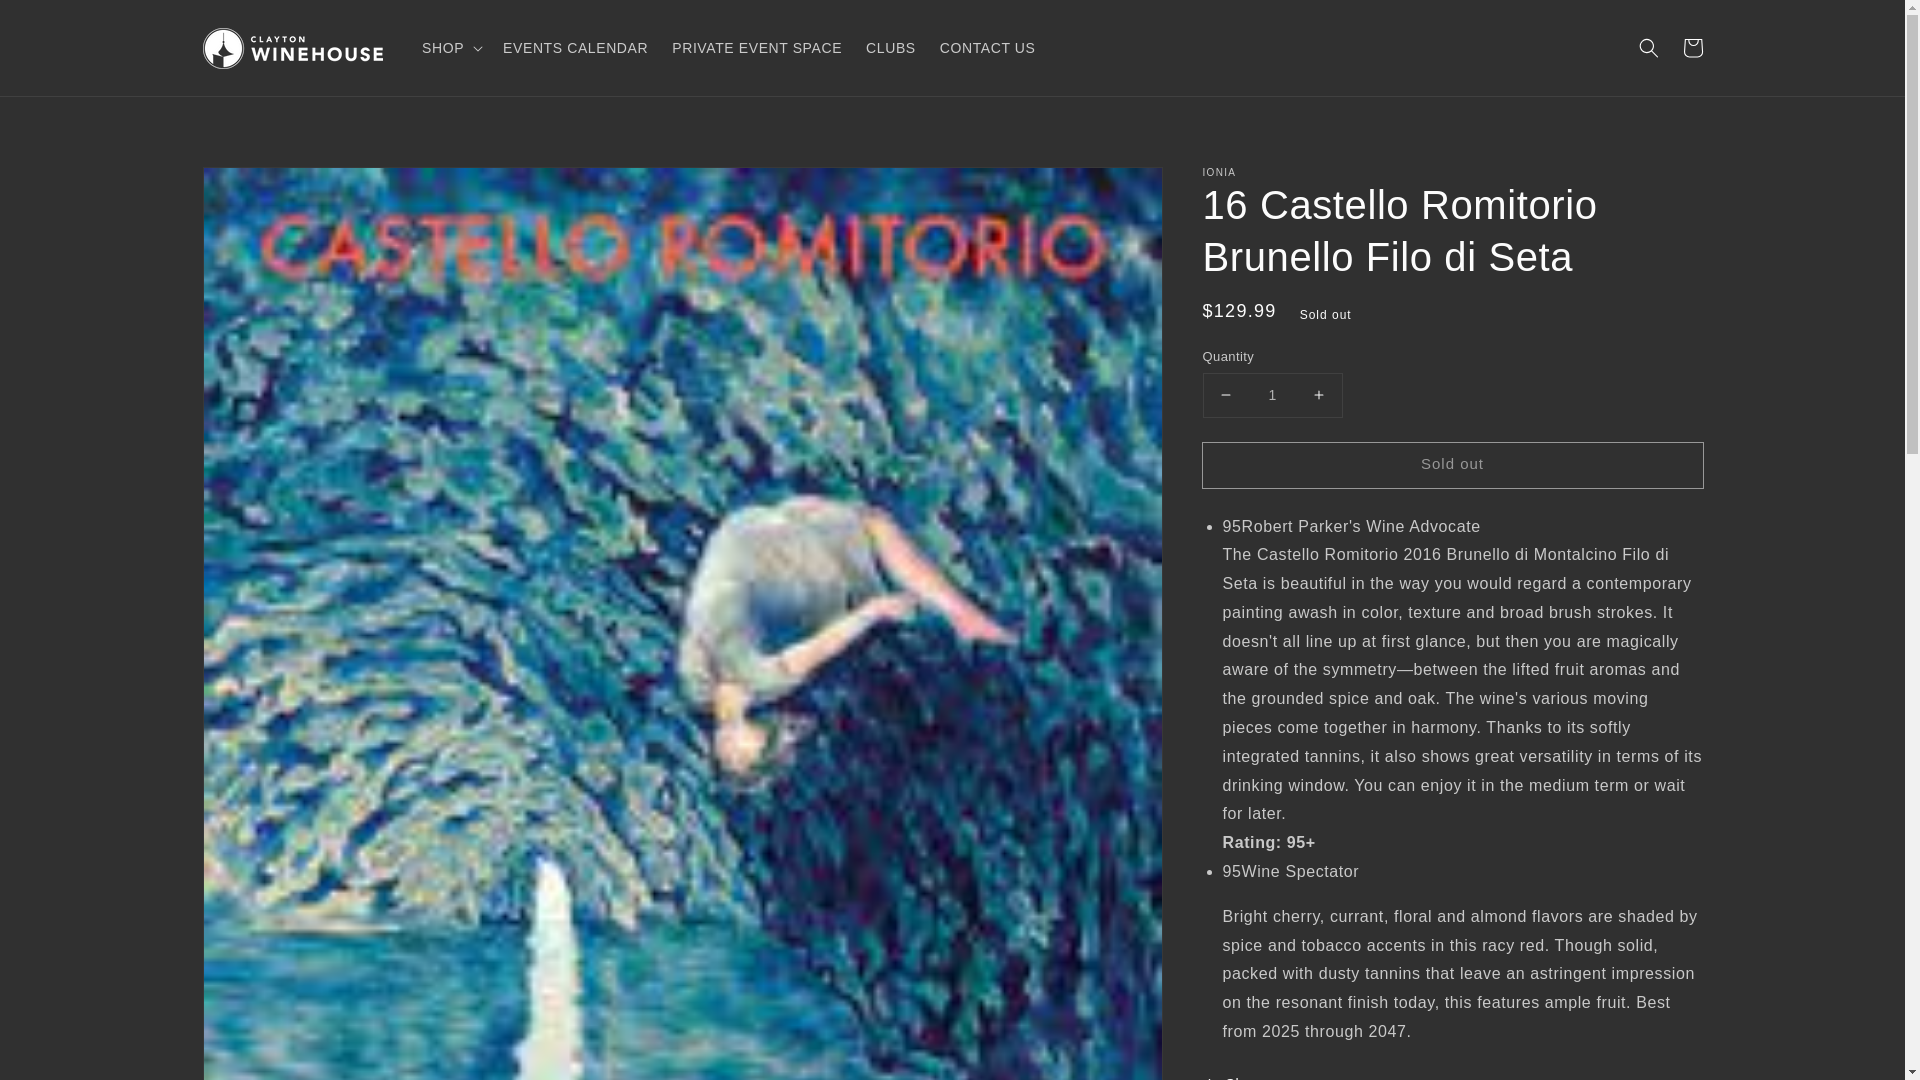 This screenshot has height=1080, width=1920. Describe the element at coordinates (890, 48) in the screenshot. I see `CLUBS` at that location.